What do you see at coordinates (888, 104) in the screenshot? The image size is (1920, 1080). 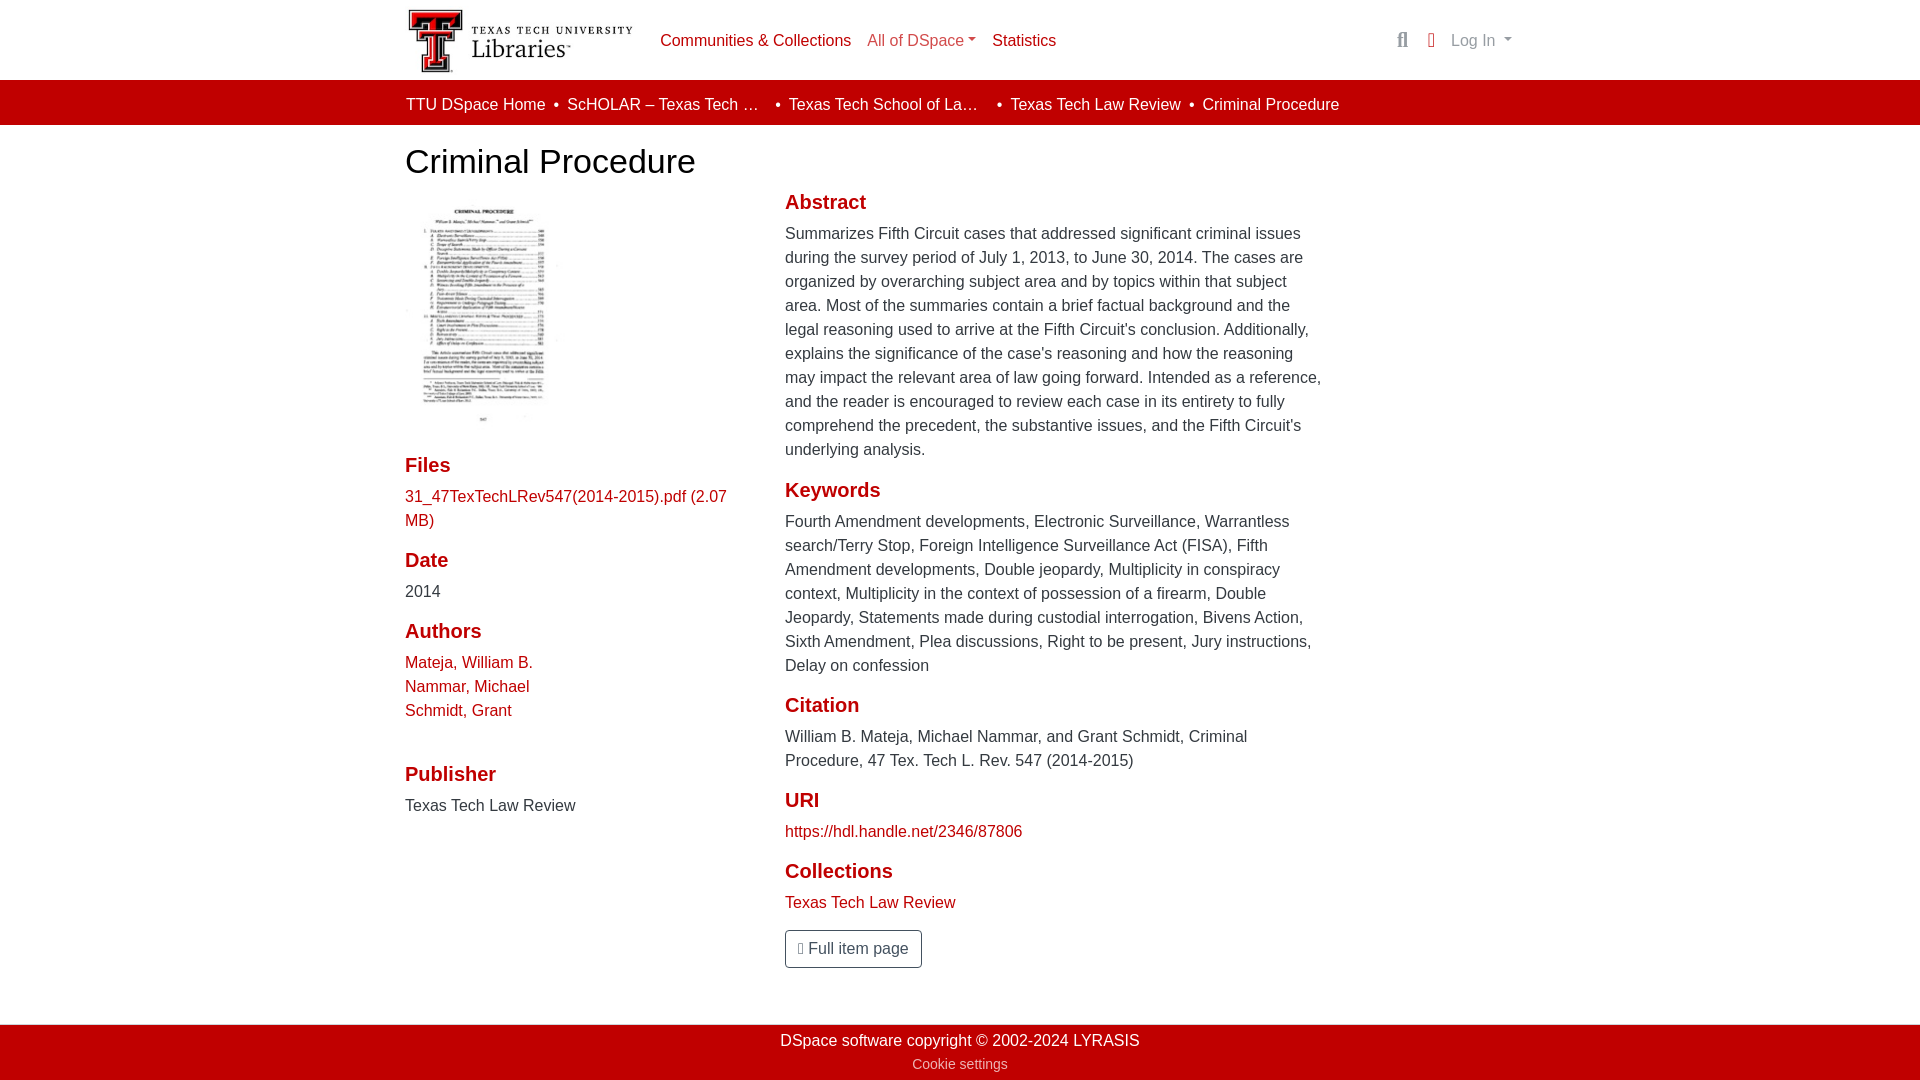 I see `Texas Tech School of Law Journals` at bounding box center [888, 104].